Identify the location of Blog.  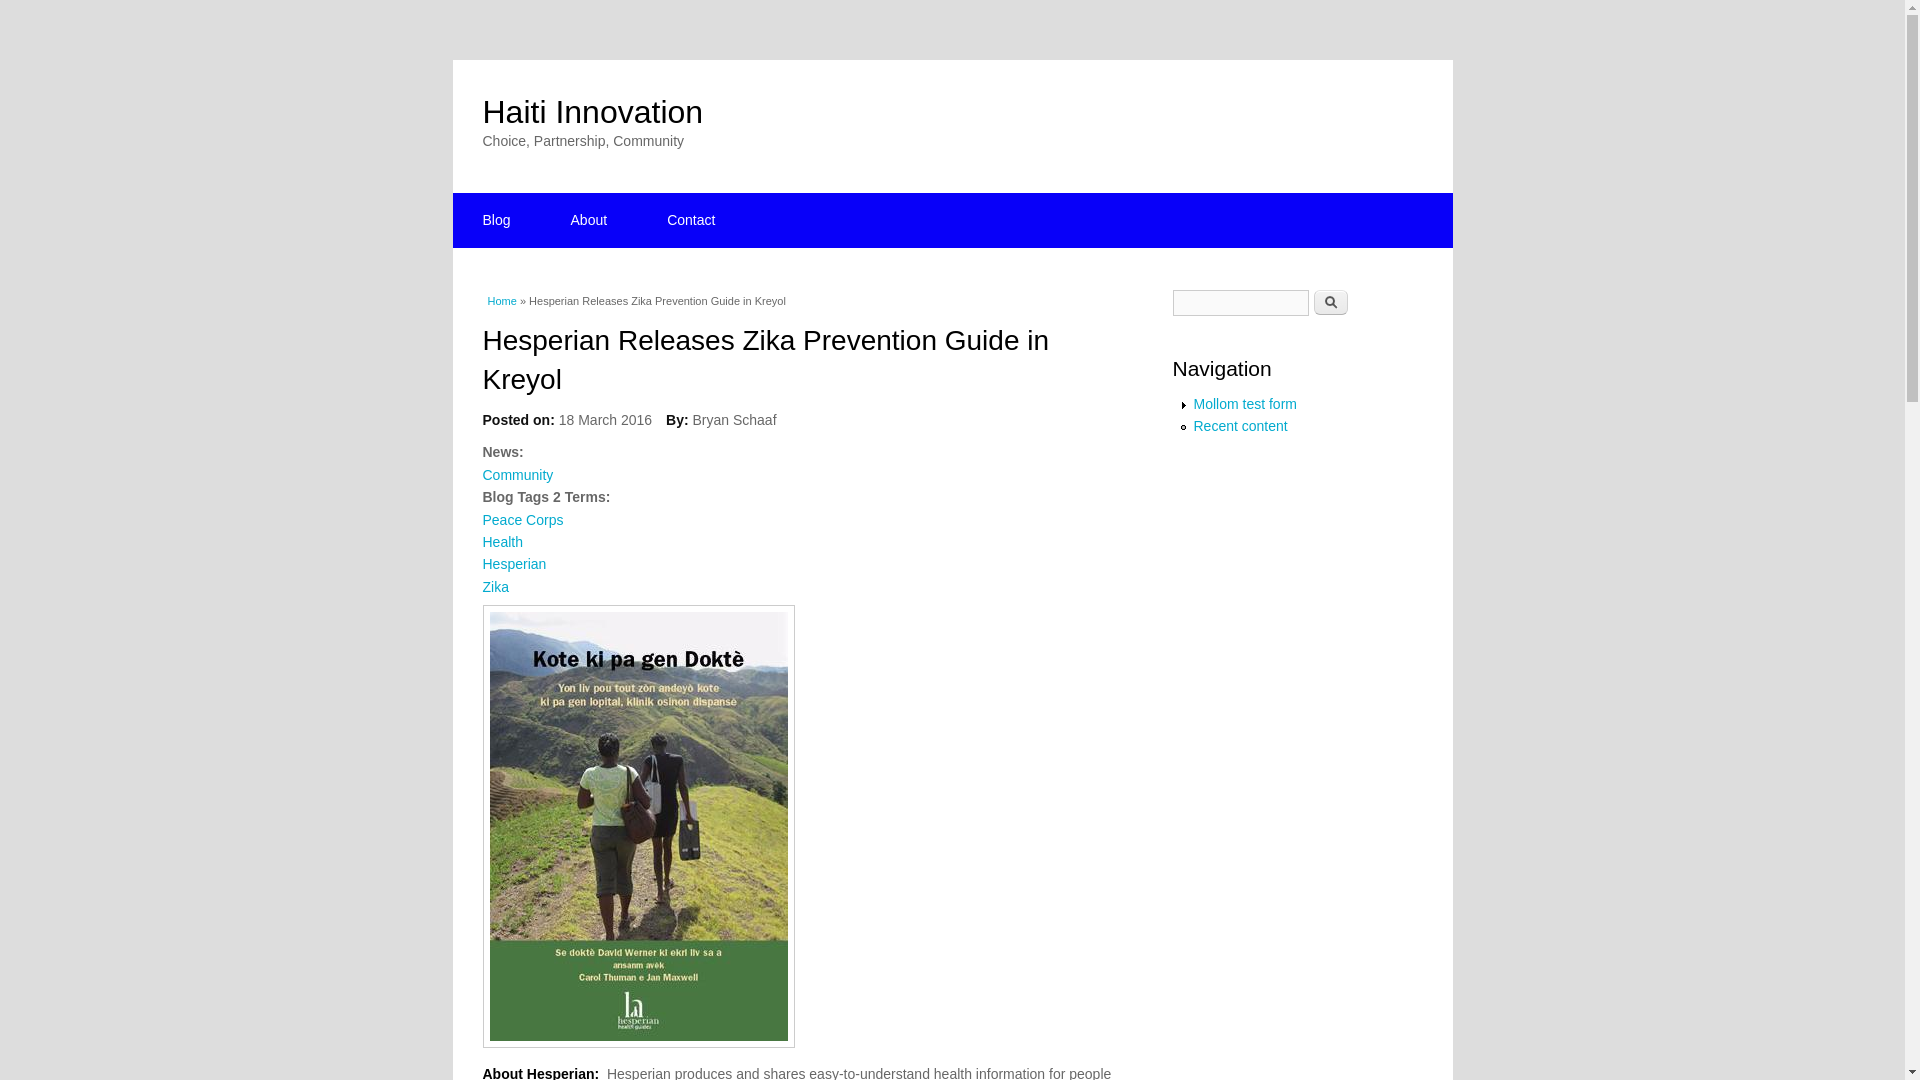
(495, 220).